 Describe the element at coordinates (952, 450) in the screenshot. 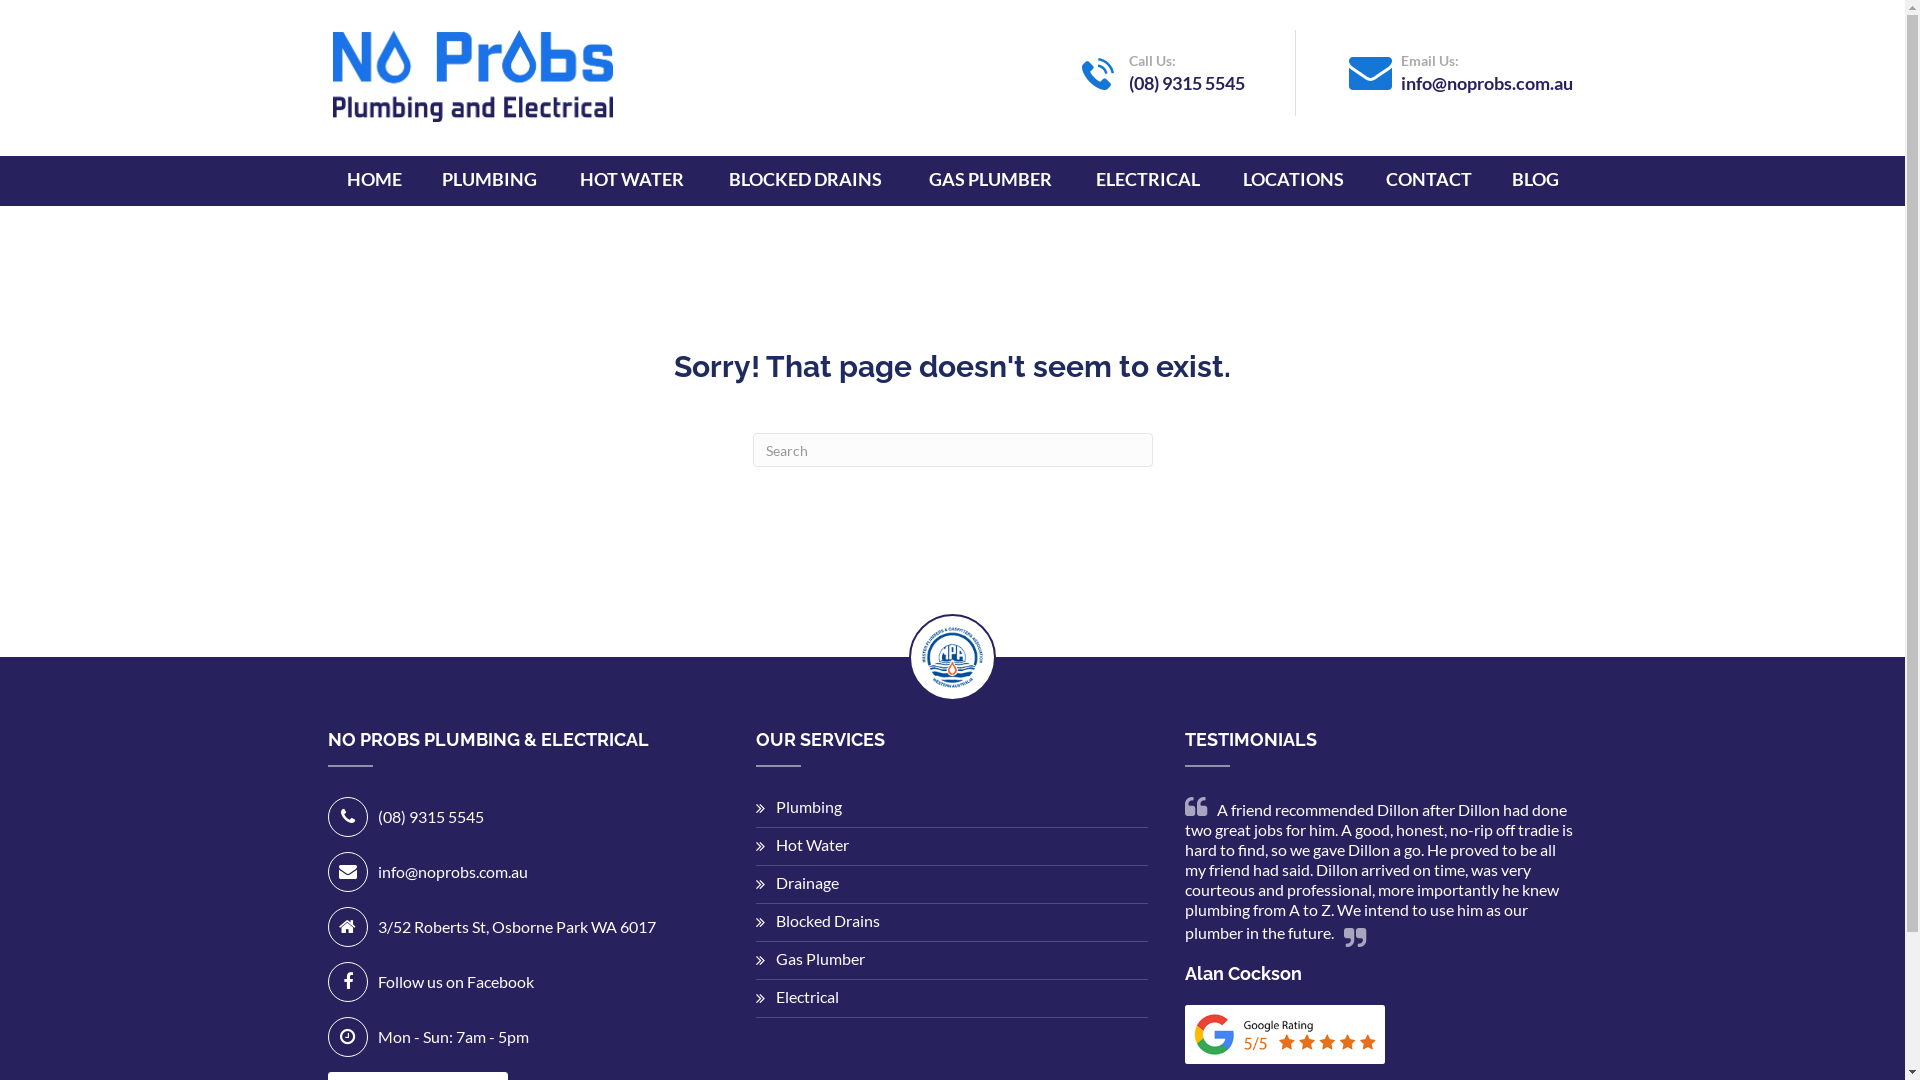

I see `Type and press Enter to search.` at that location.